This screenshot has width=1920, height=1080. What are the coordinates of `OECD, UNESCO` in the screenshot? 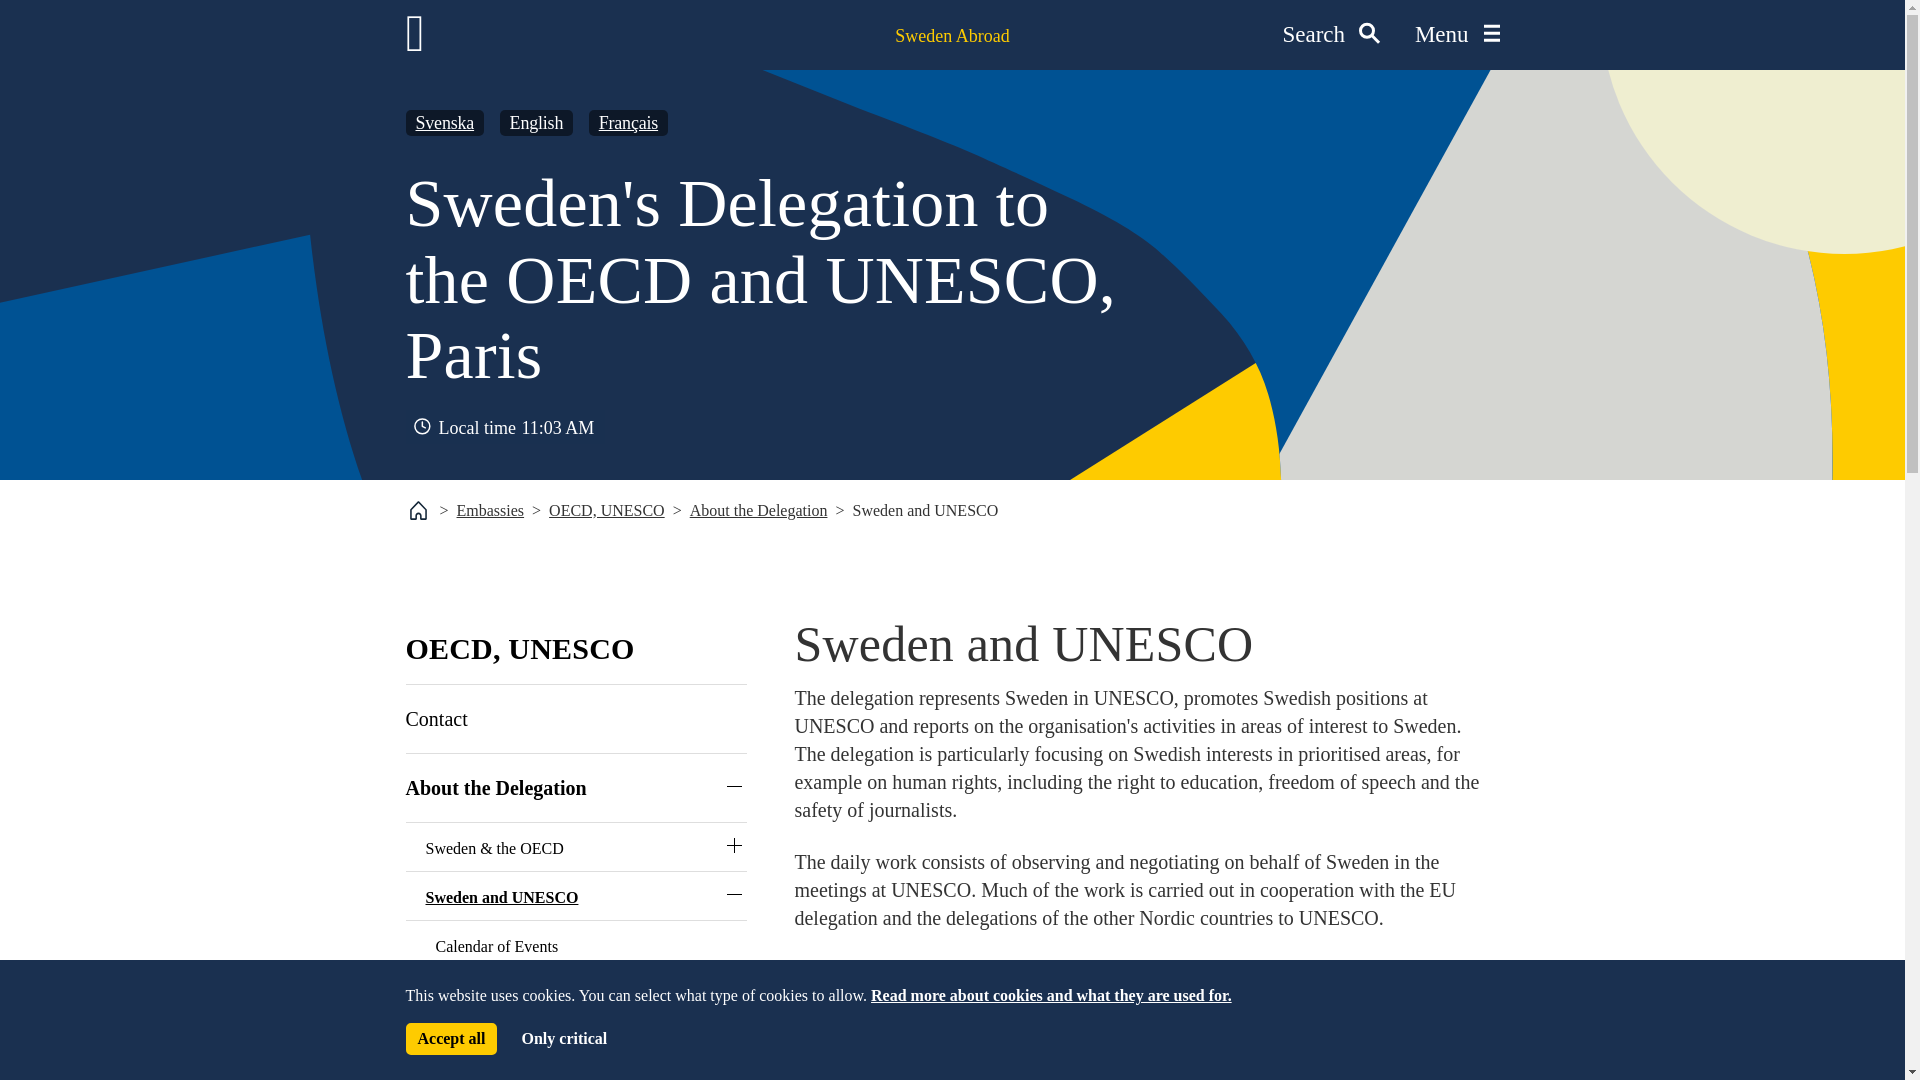 It's located at (758, 510).